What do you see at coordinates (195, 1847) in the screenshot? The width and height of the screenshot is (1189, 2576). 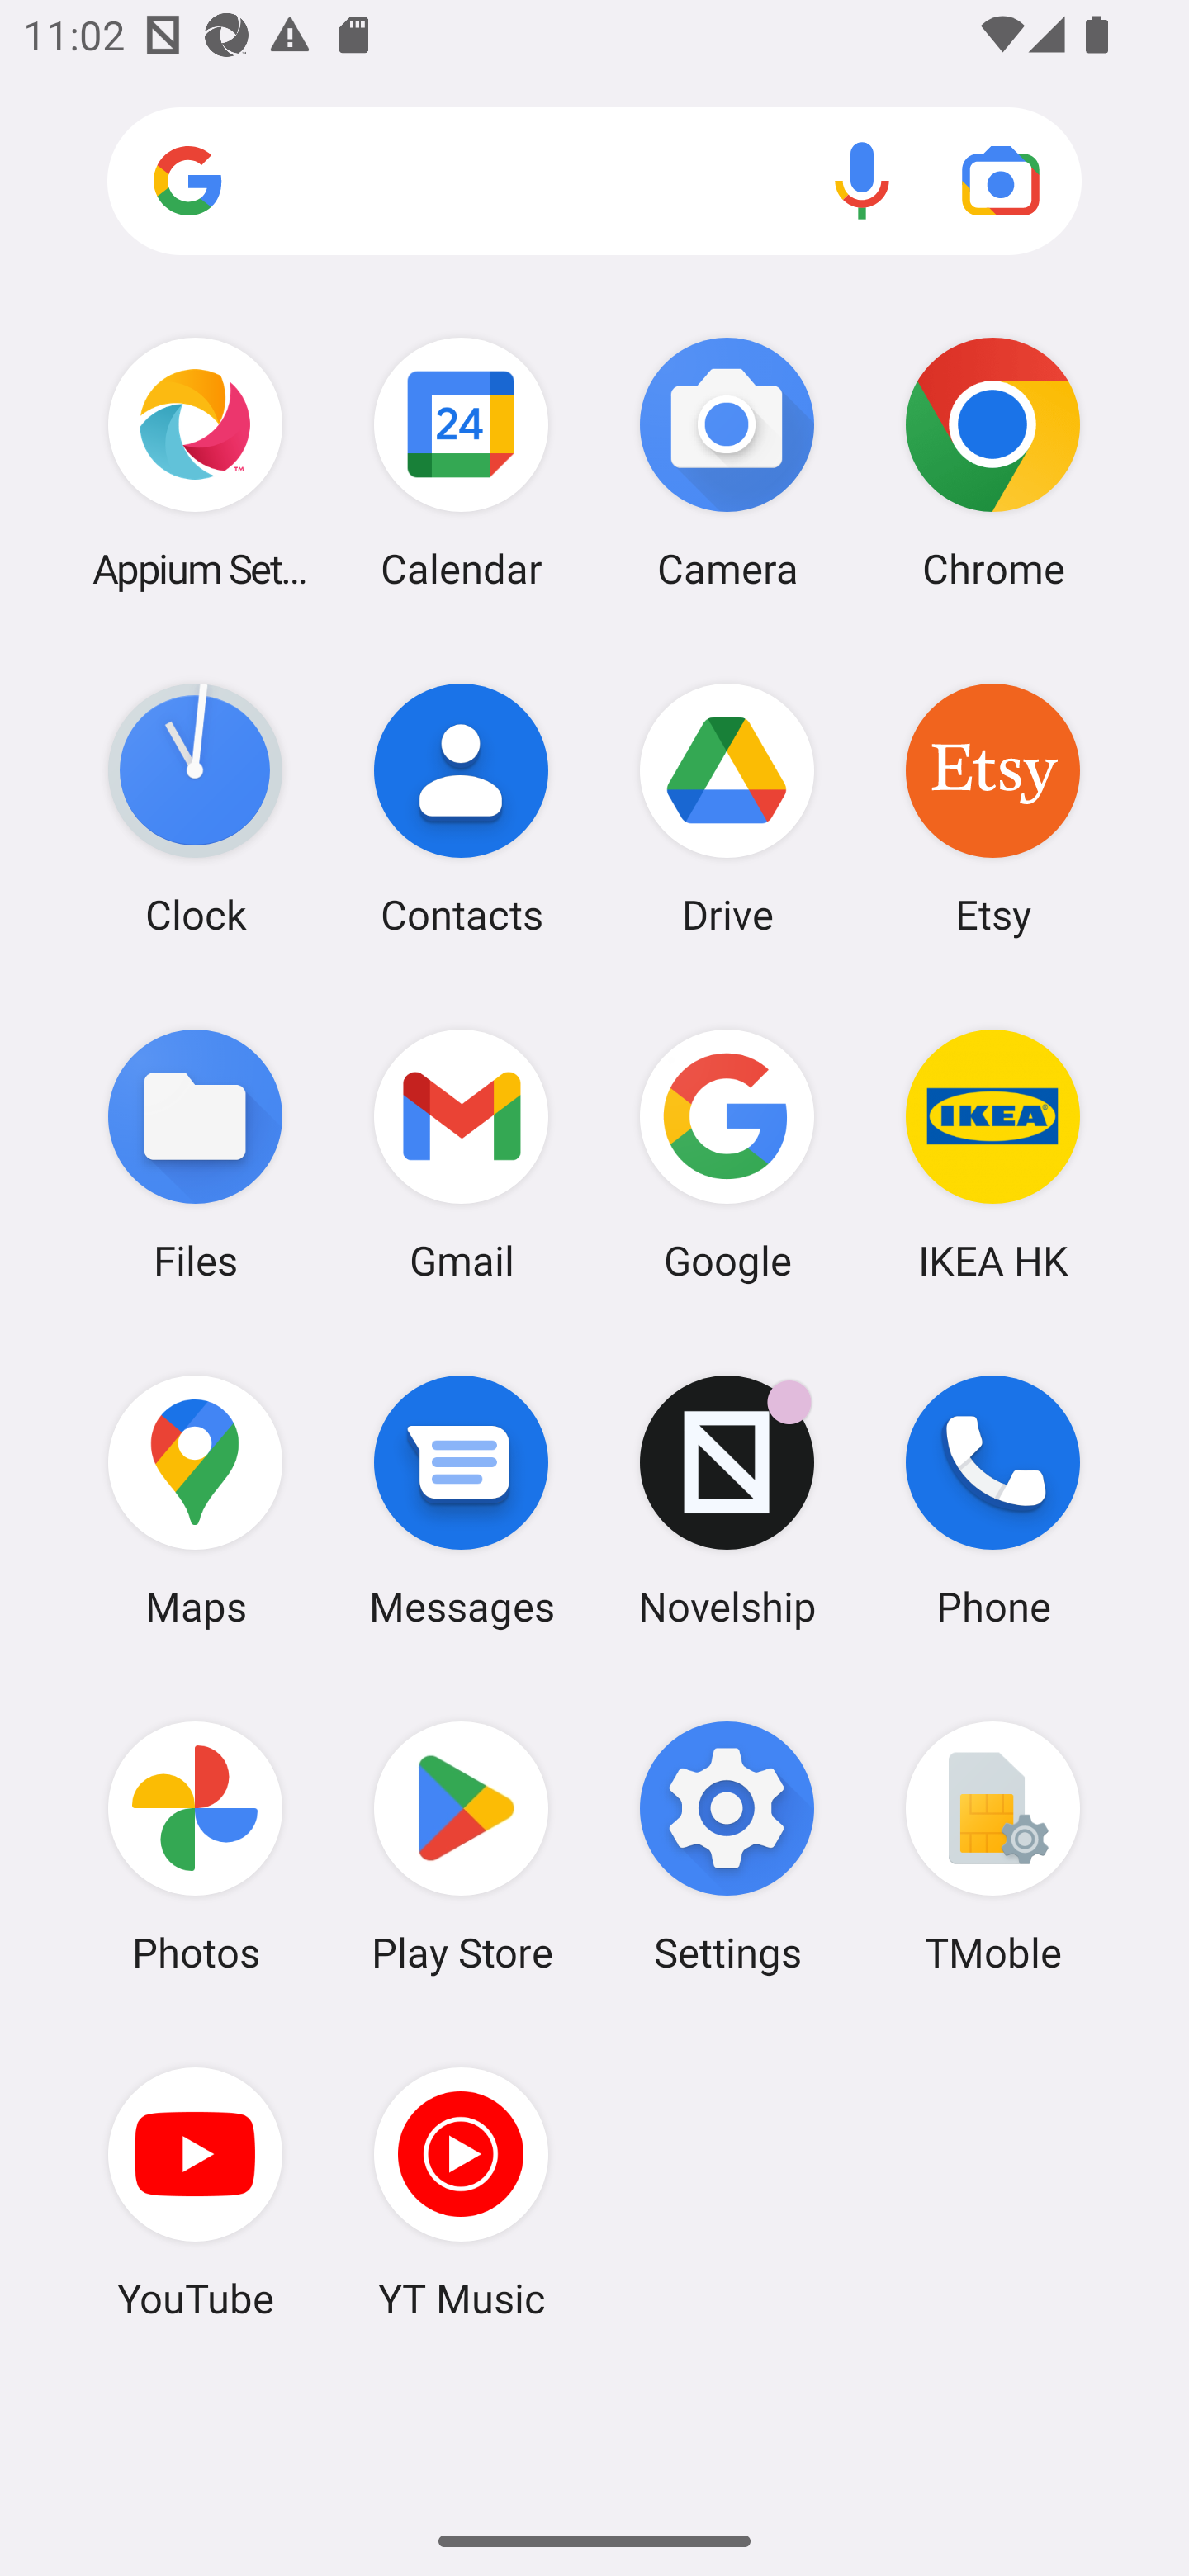 I see `Photos` at bounding box center [195, 1847].